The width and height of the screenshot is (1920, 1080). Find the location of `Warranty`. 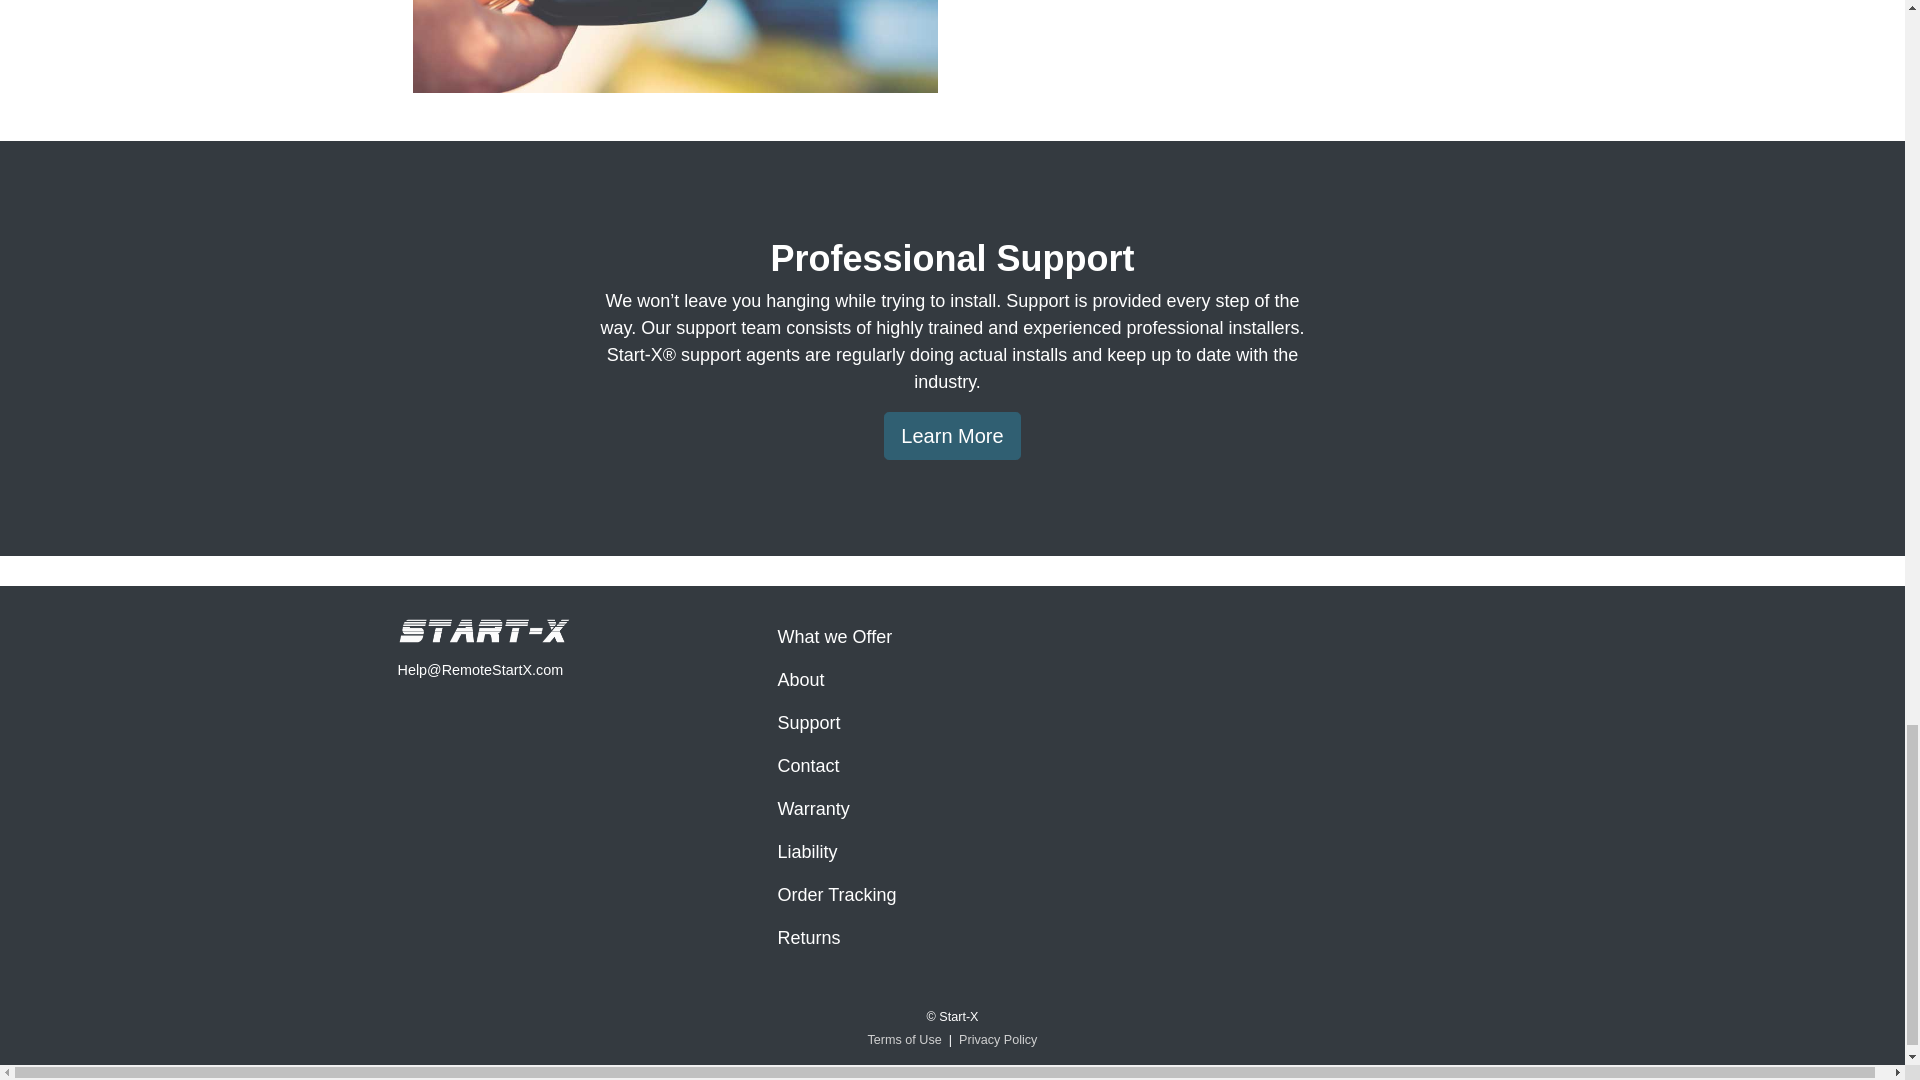

Warranty is located at coordinates (952, 809).